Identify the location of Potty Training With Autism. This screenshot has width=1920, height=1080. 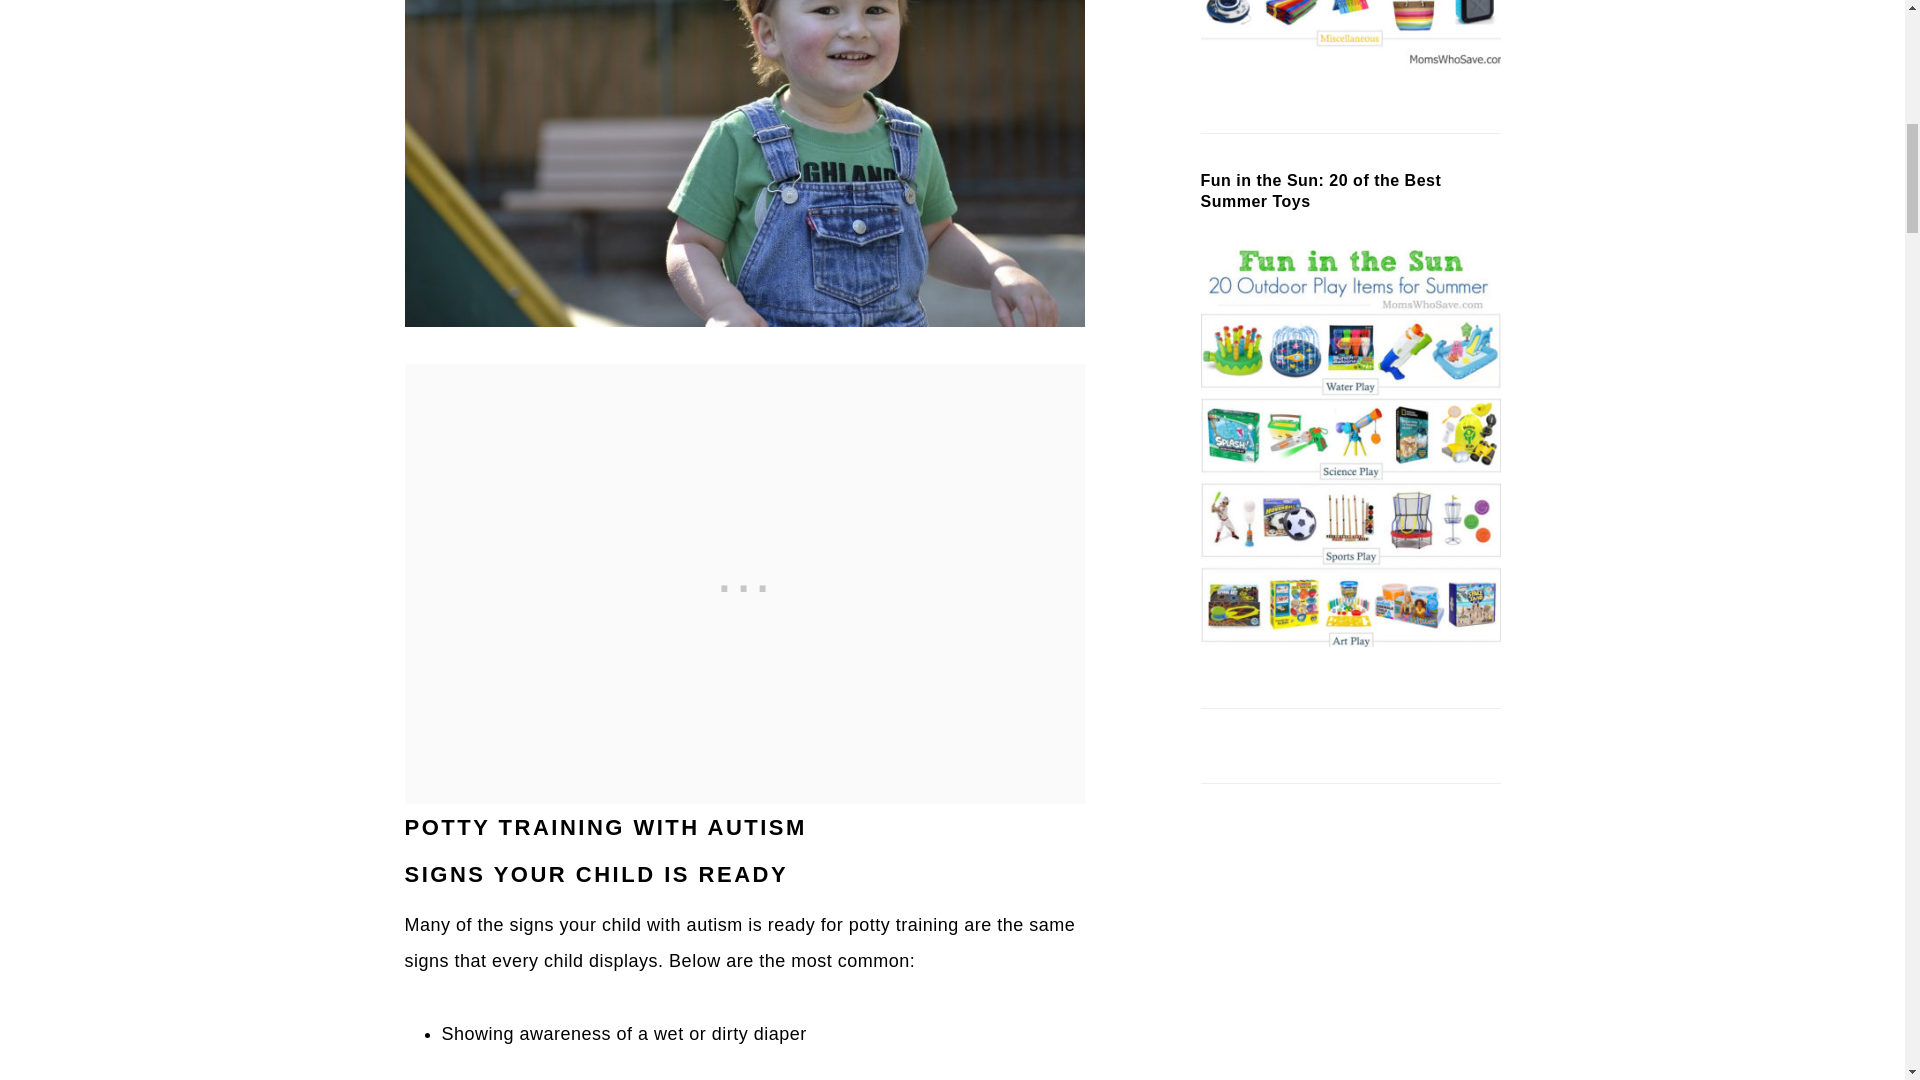
(744, 164).